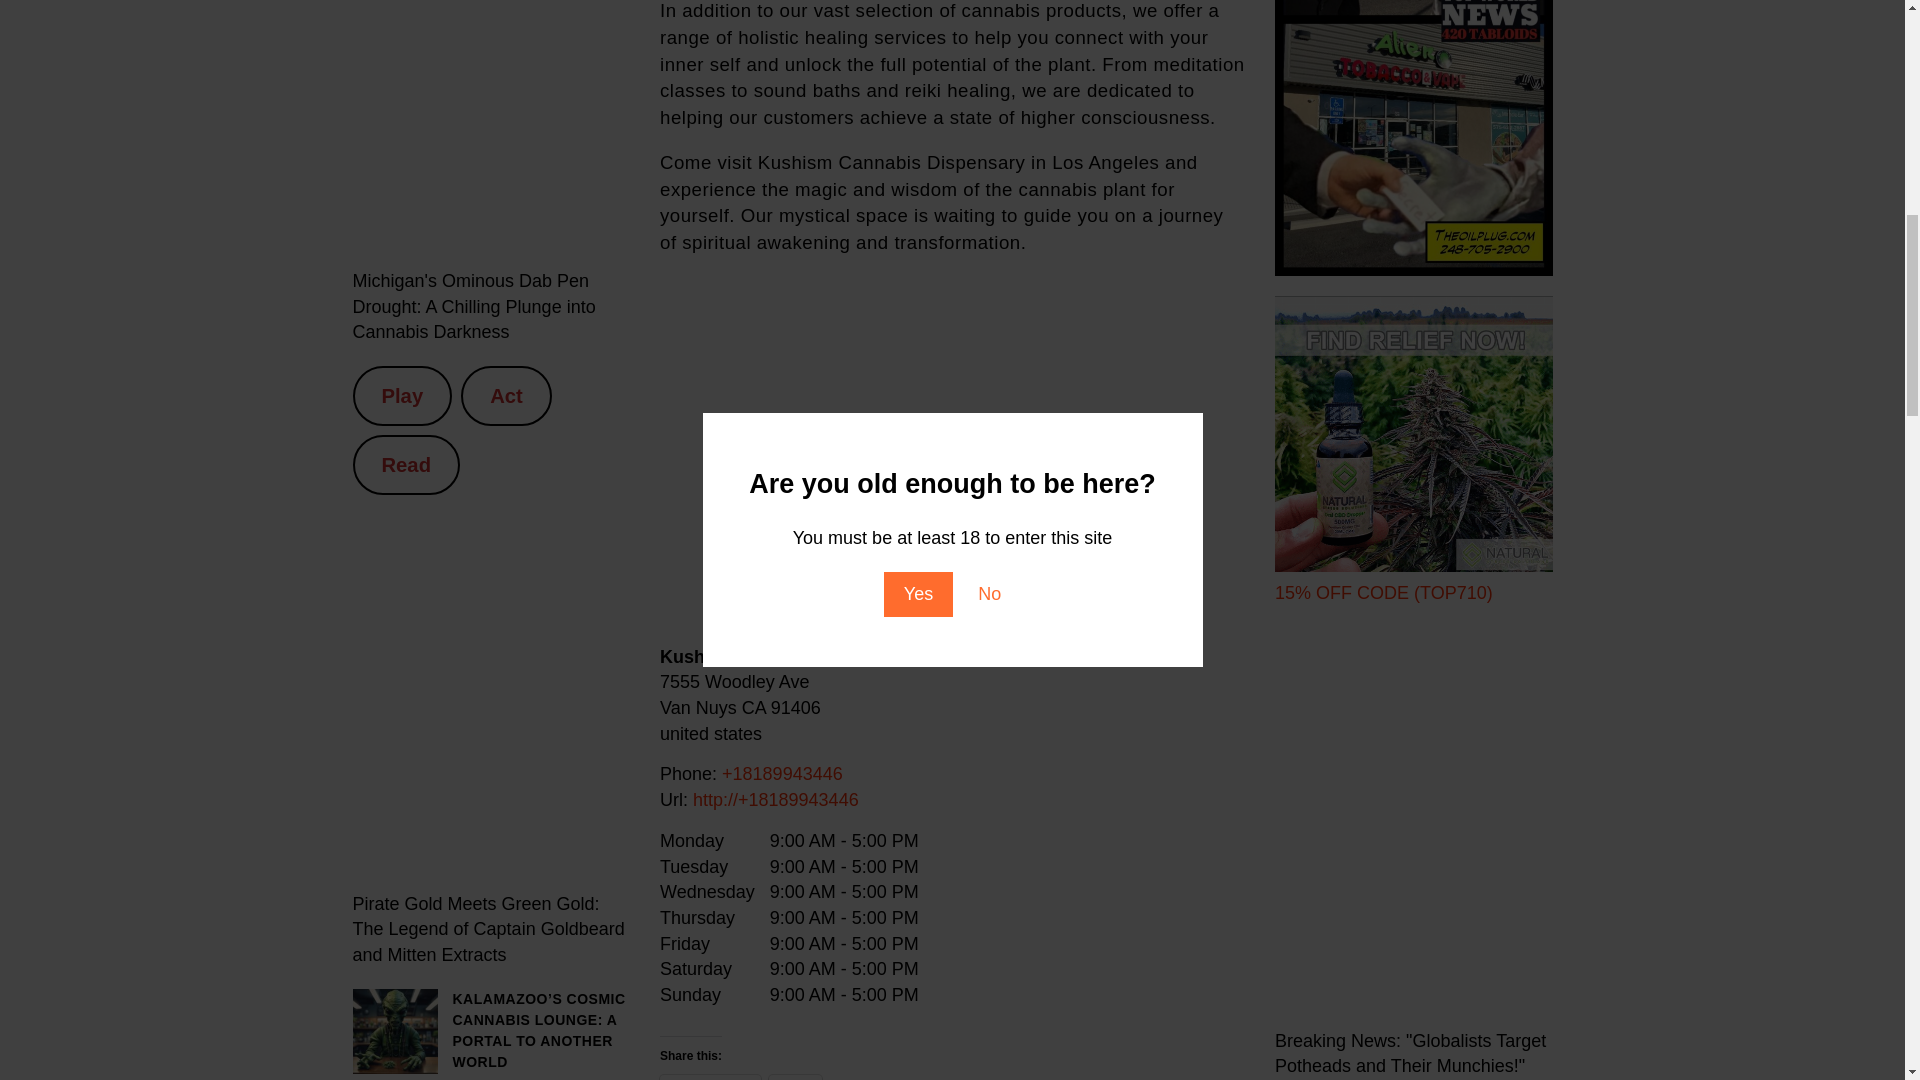  I want to click on X, so click(795, 1077).